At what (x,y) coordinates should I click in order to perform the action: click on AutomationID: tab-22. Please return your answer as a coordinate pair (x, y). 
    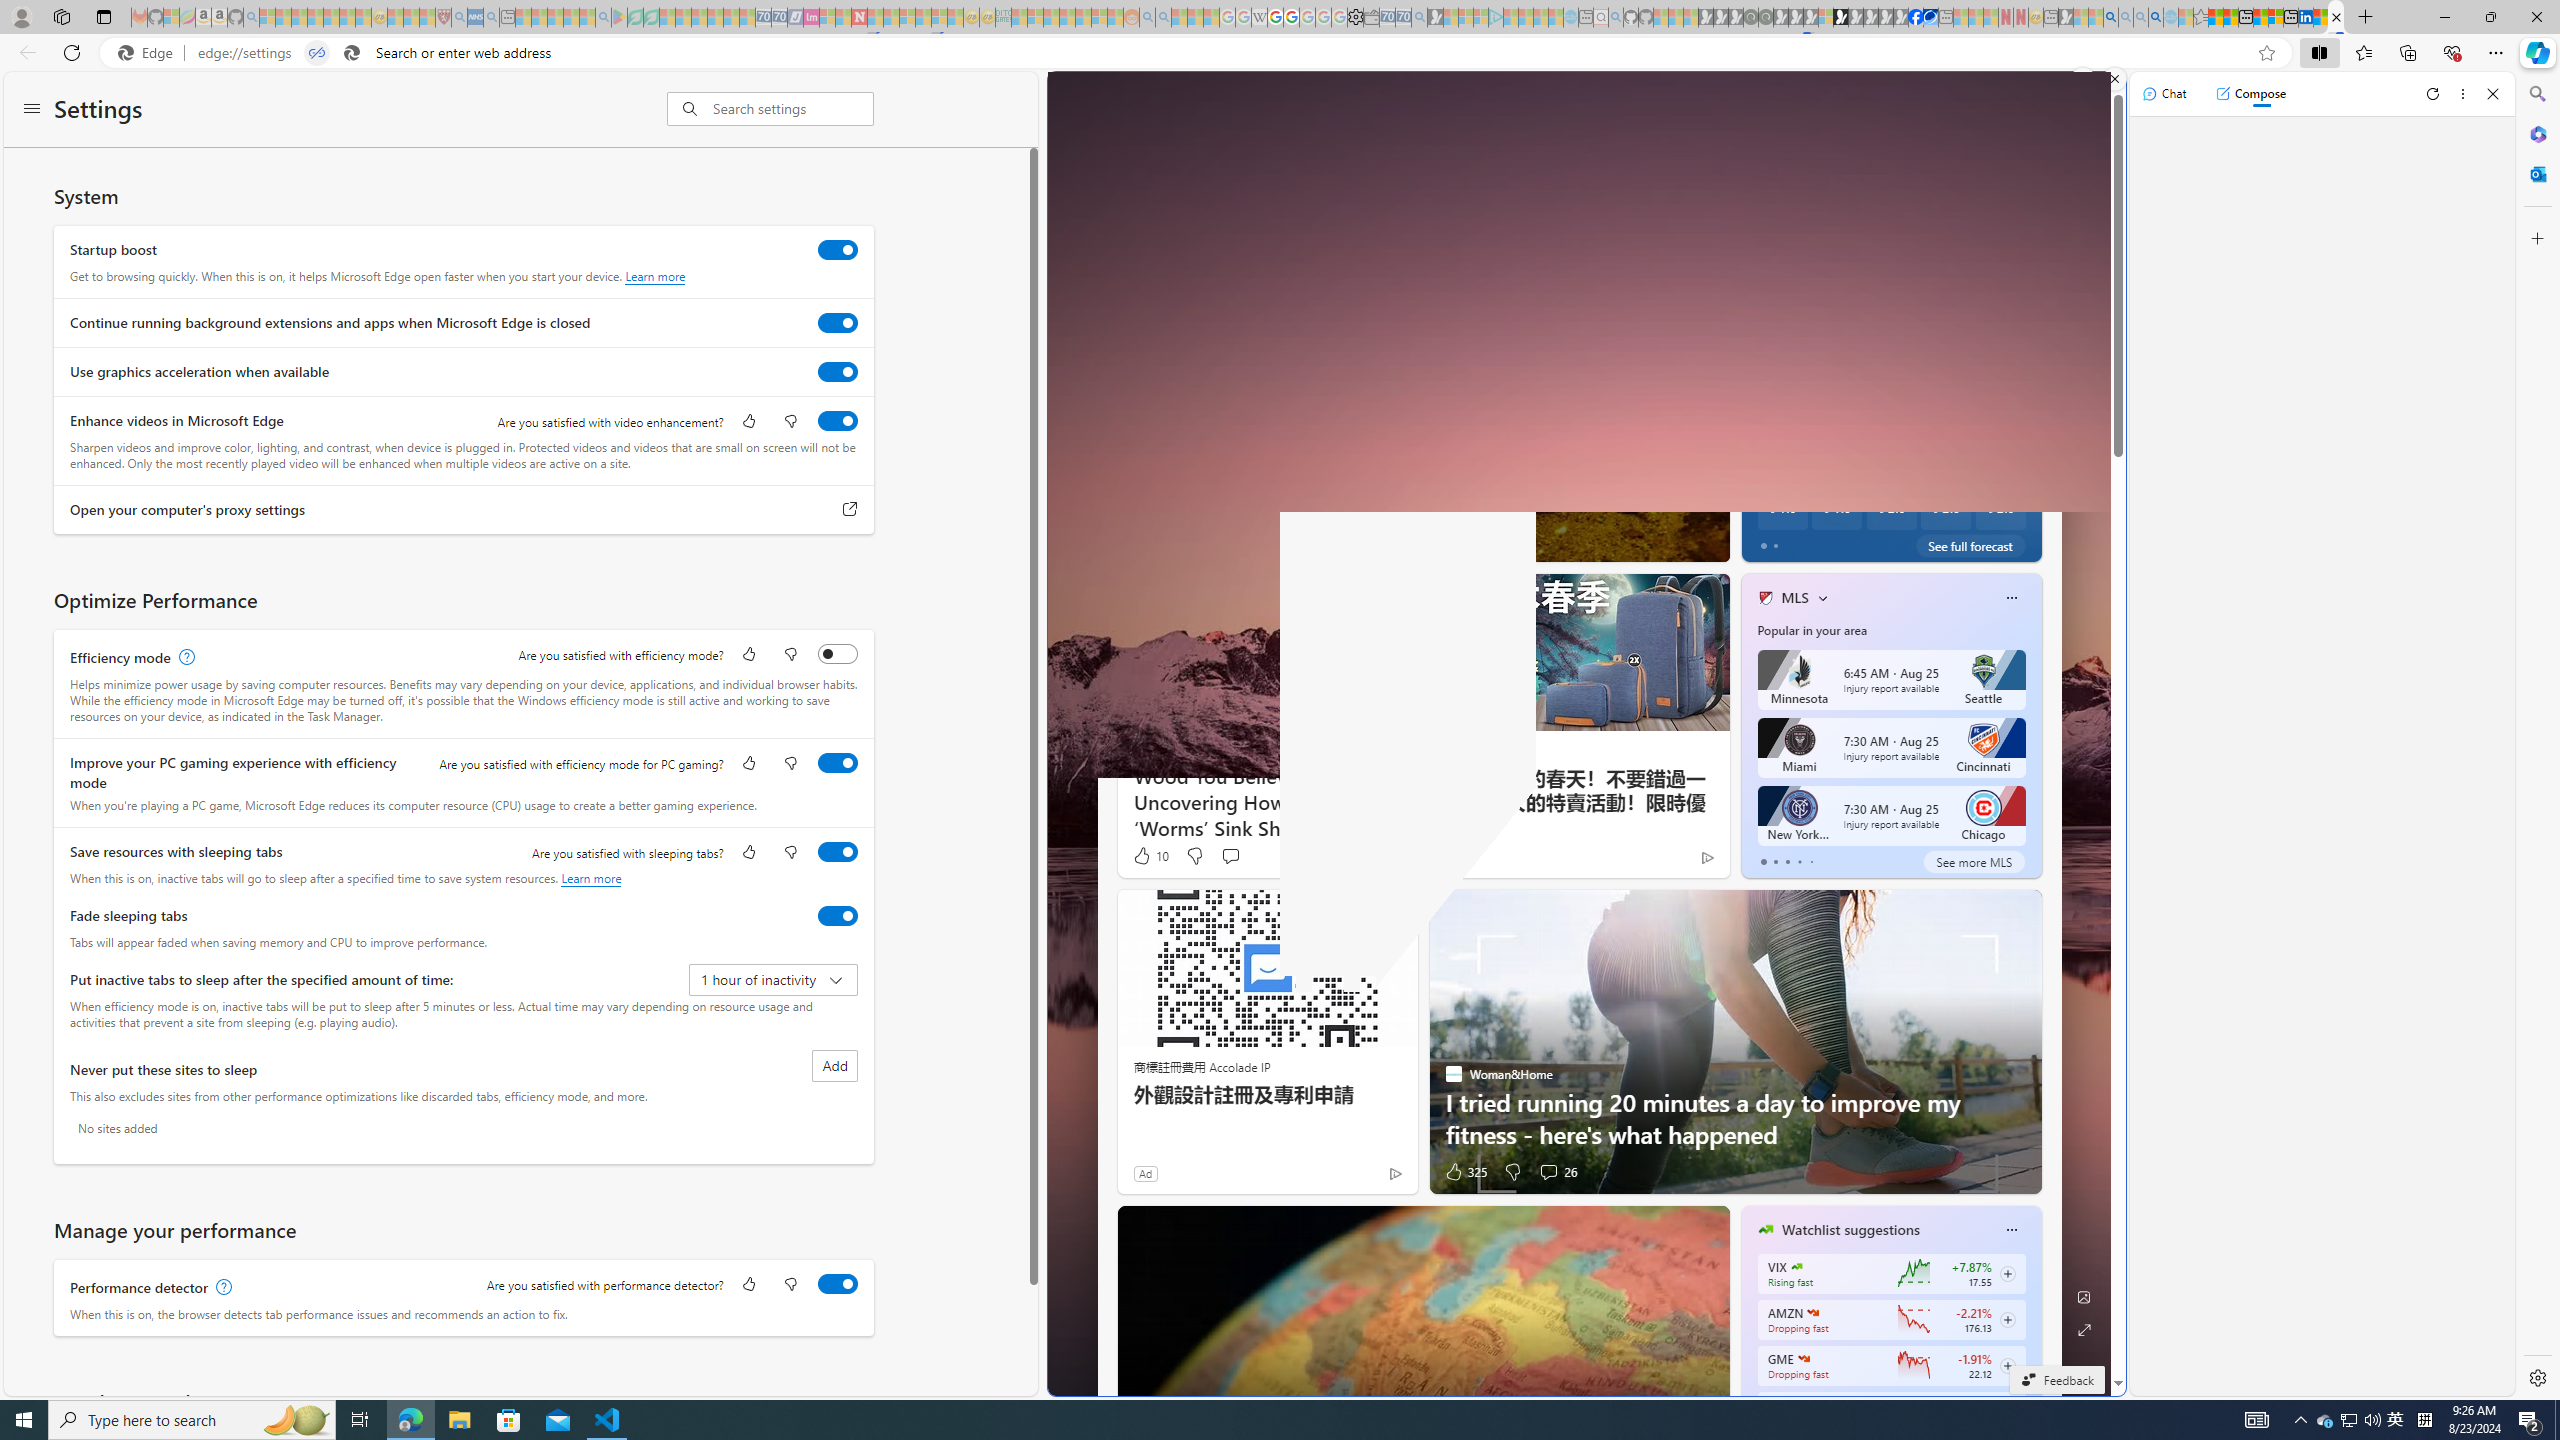
    Looking at the image, I should click on (1437, 542).